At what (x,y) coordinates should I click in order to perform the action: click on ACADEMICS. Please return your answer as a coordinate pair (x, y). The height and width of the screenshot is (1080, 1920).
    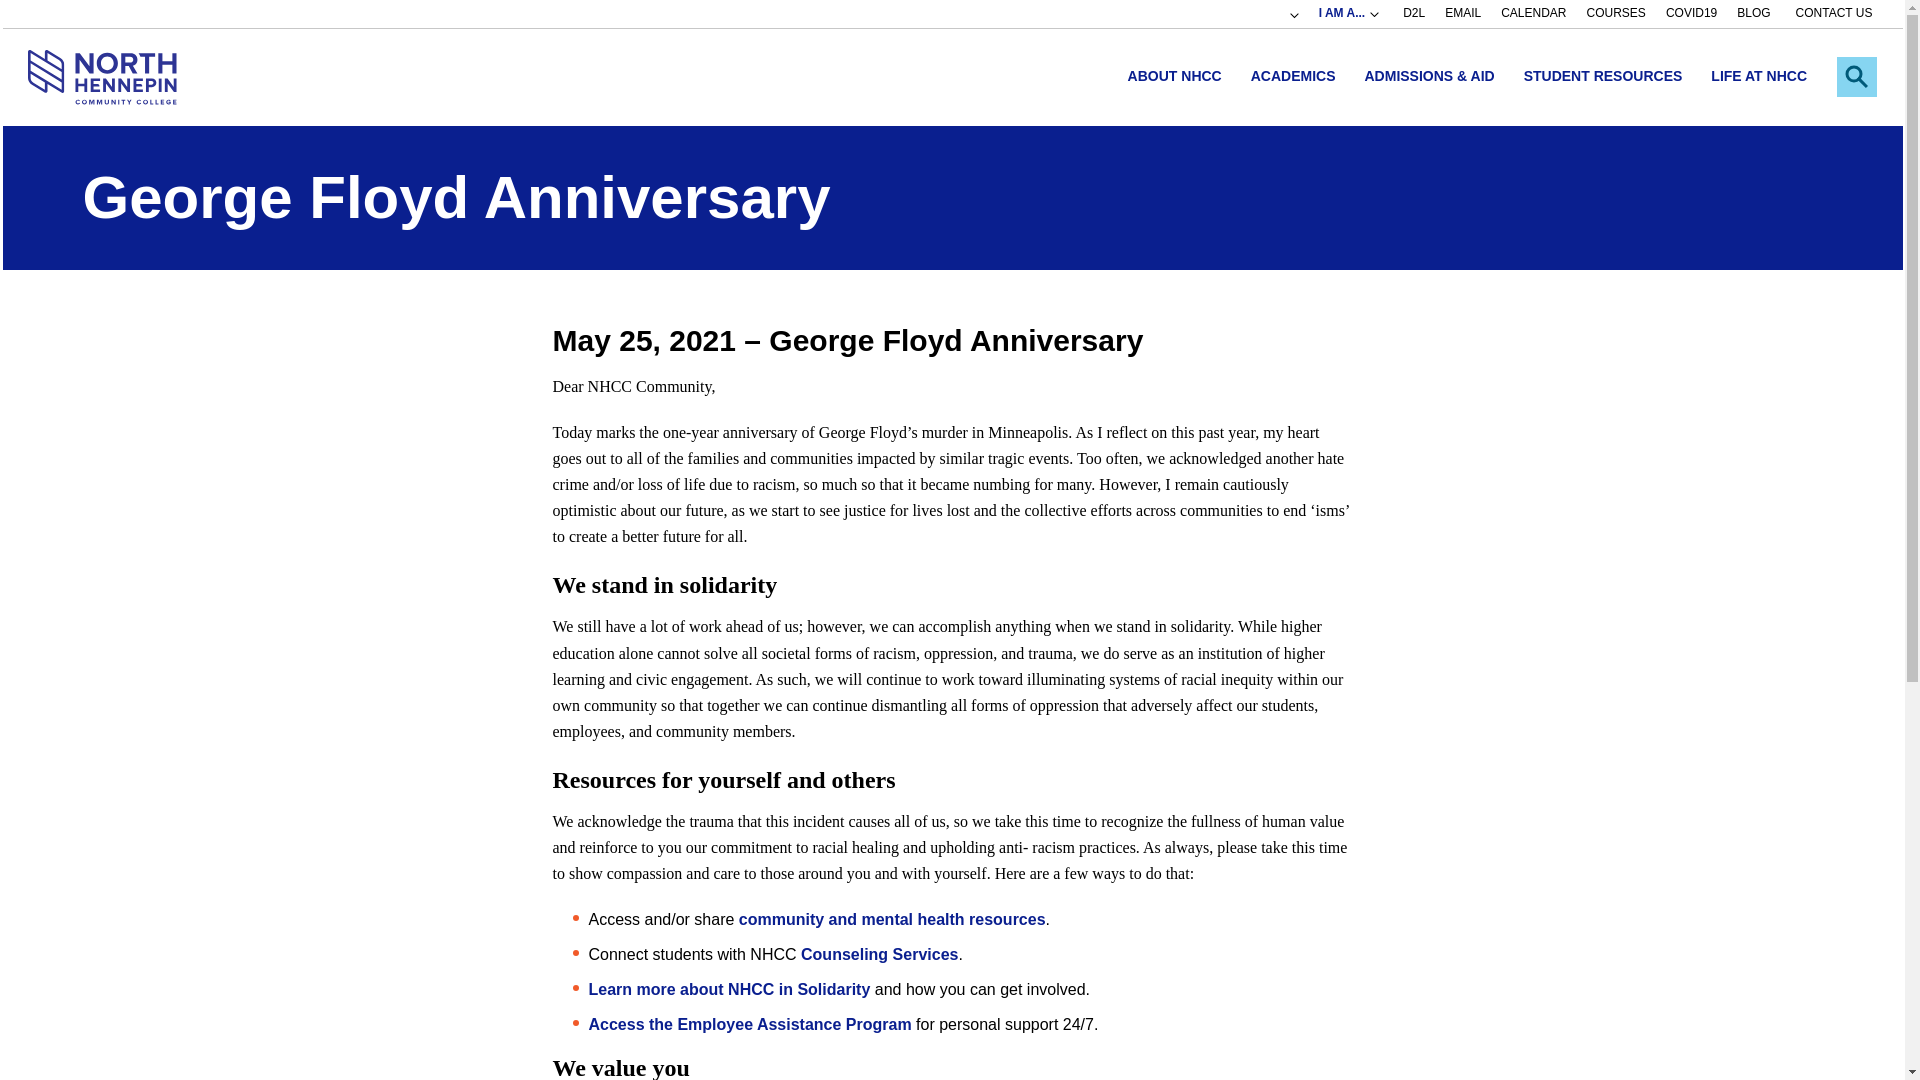
    Looking at the image, I should click on (1292, 77).